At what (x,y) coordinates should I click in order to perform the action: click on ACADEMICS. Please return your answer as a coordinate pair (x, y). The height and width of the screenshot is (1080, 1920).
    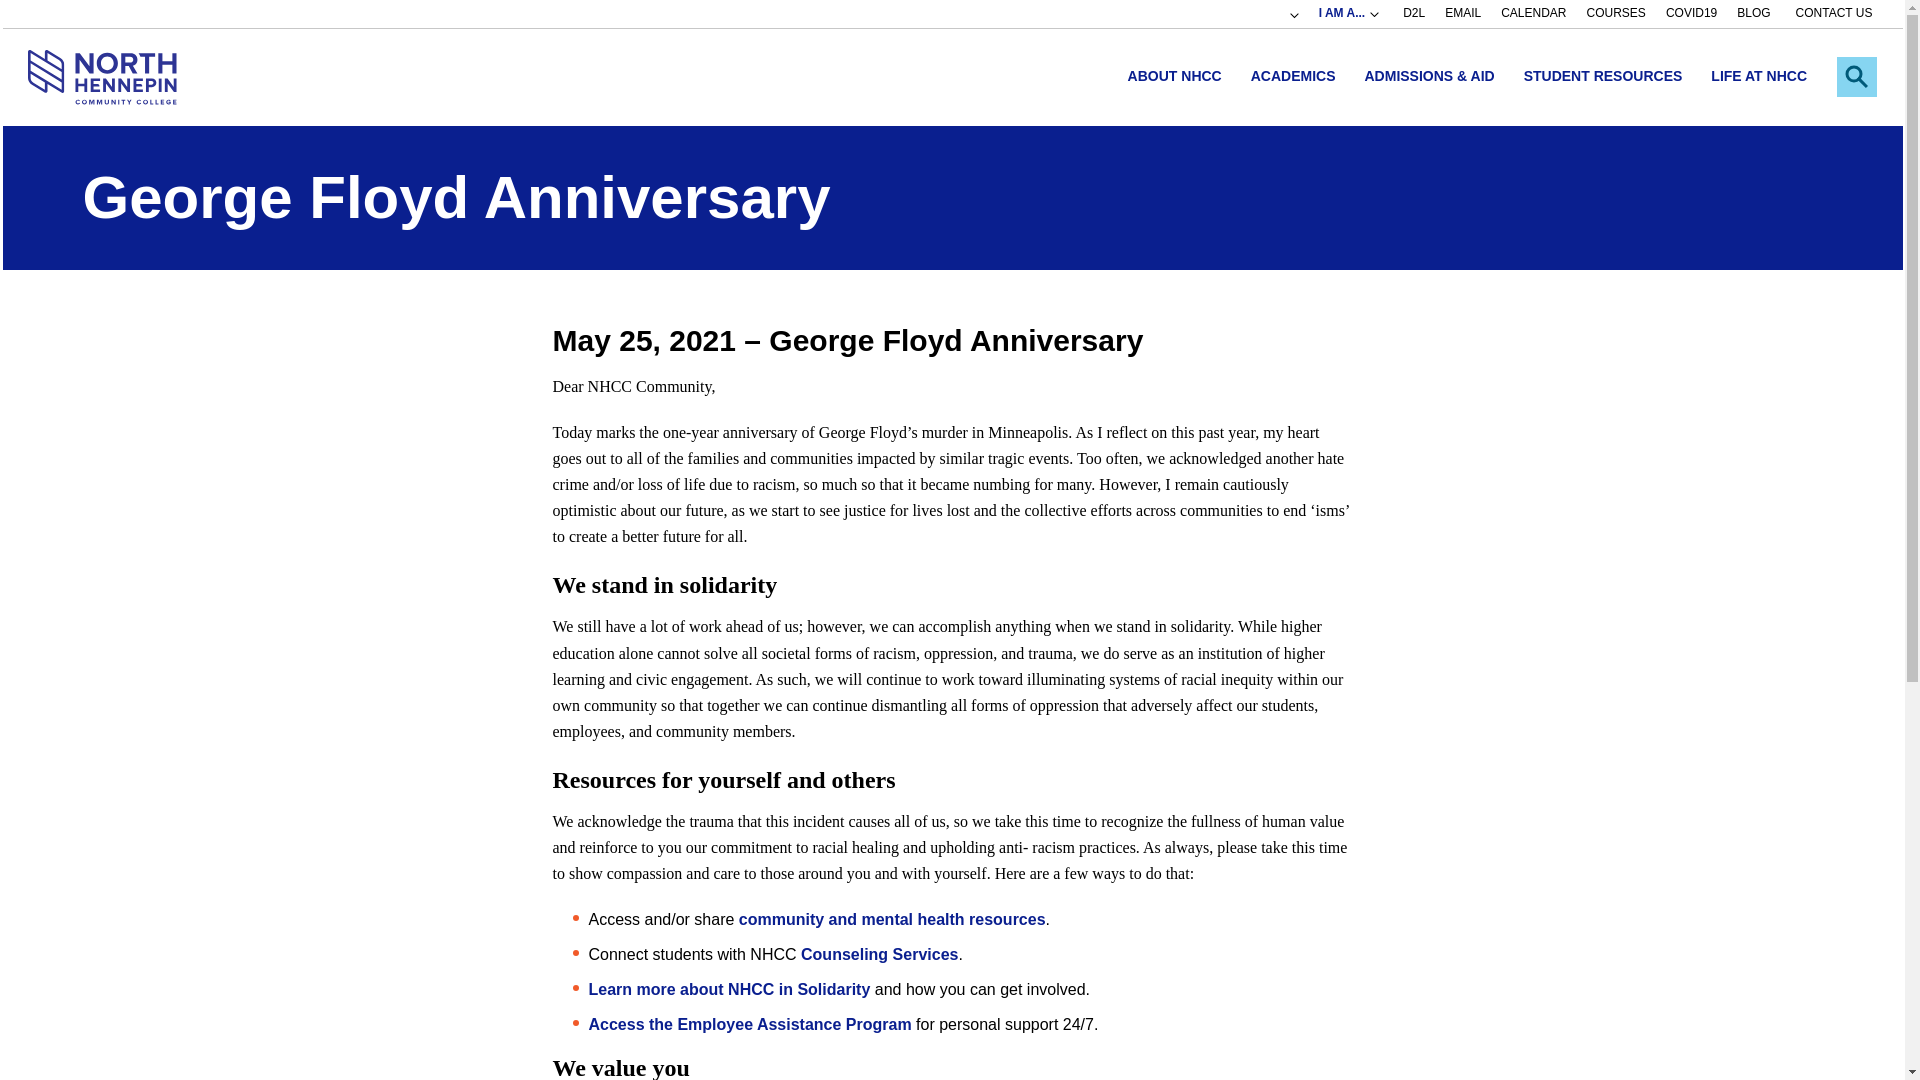
    Looking at the image, I should click on (1292, 77).